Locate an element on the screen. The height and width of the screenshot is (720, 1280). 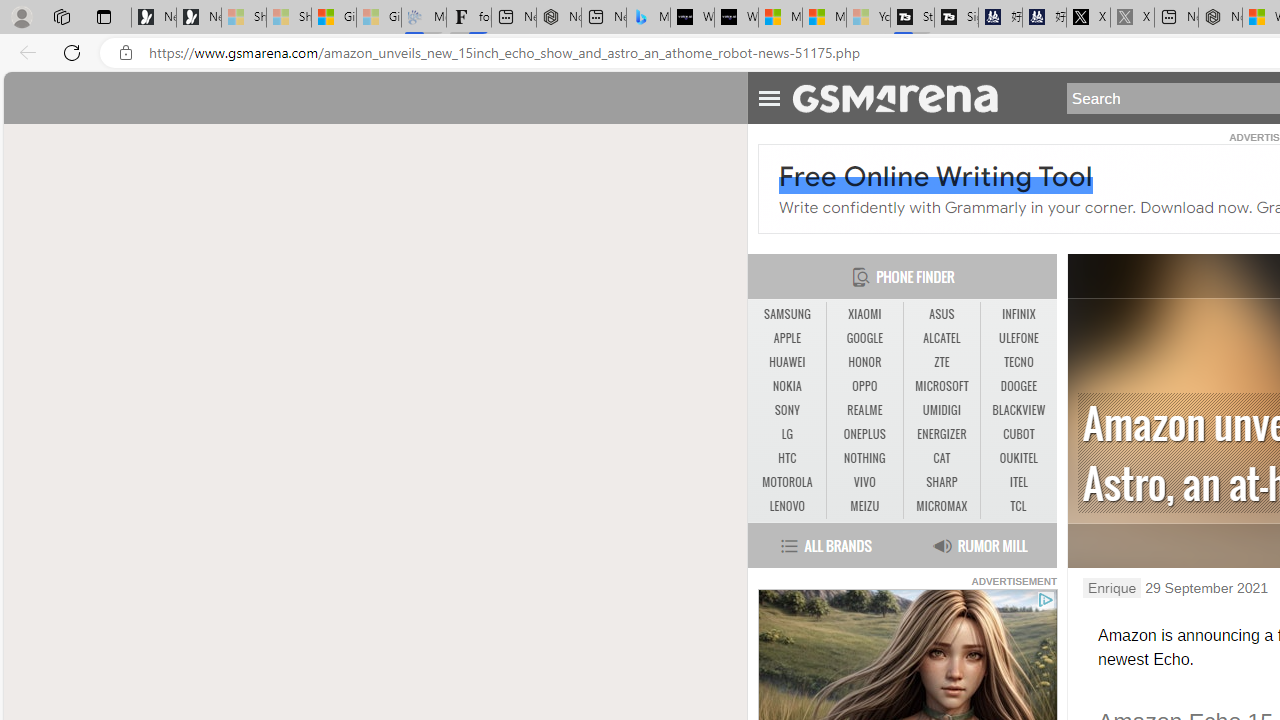
OUKITEL is located at coordinates (1018, 458).